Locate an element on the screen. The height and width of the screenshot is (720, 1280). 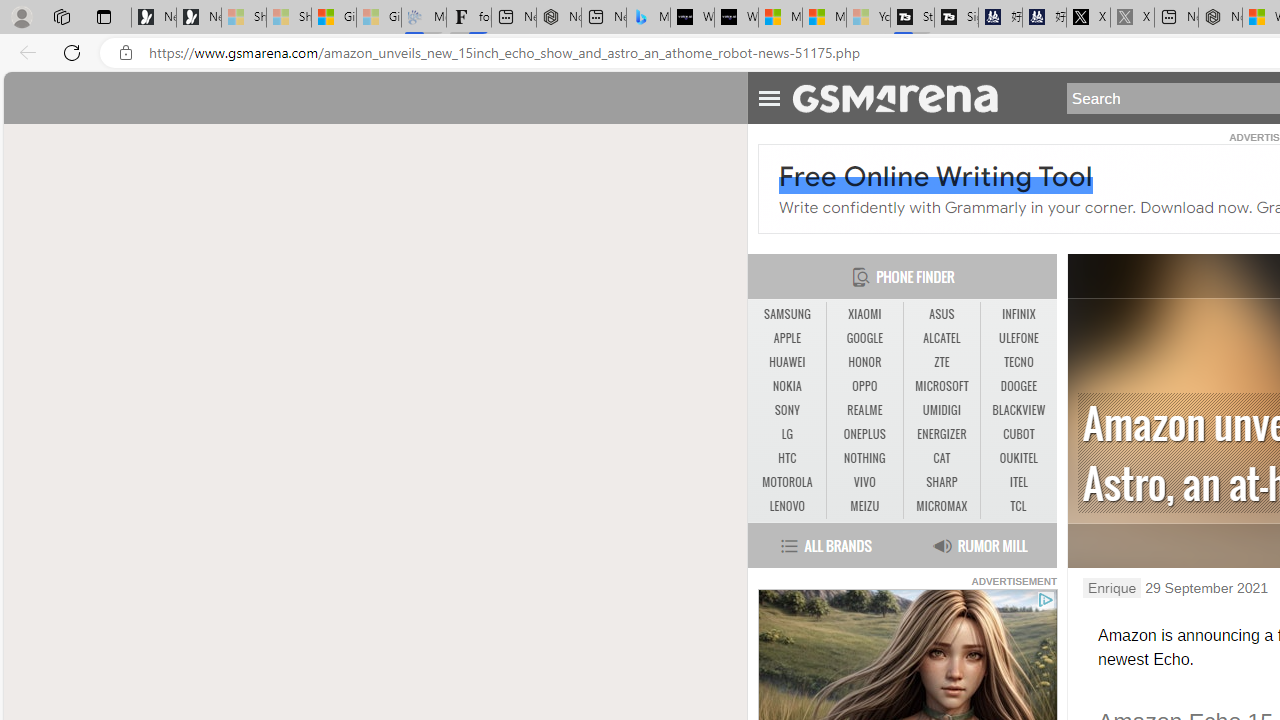
OUKITEL is located at coordinates (1018, 458).